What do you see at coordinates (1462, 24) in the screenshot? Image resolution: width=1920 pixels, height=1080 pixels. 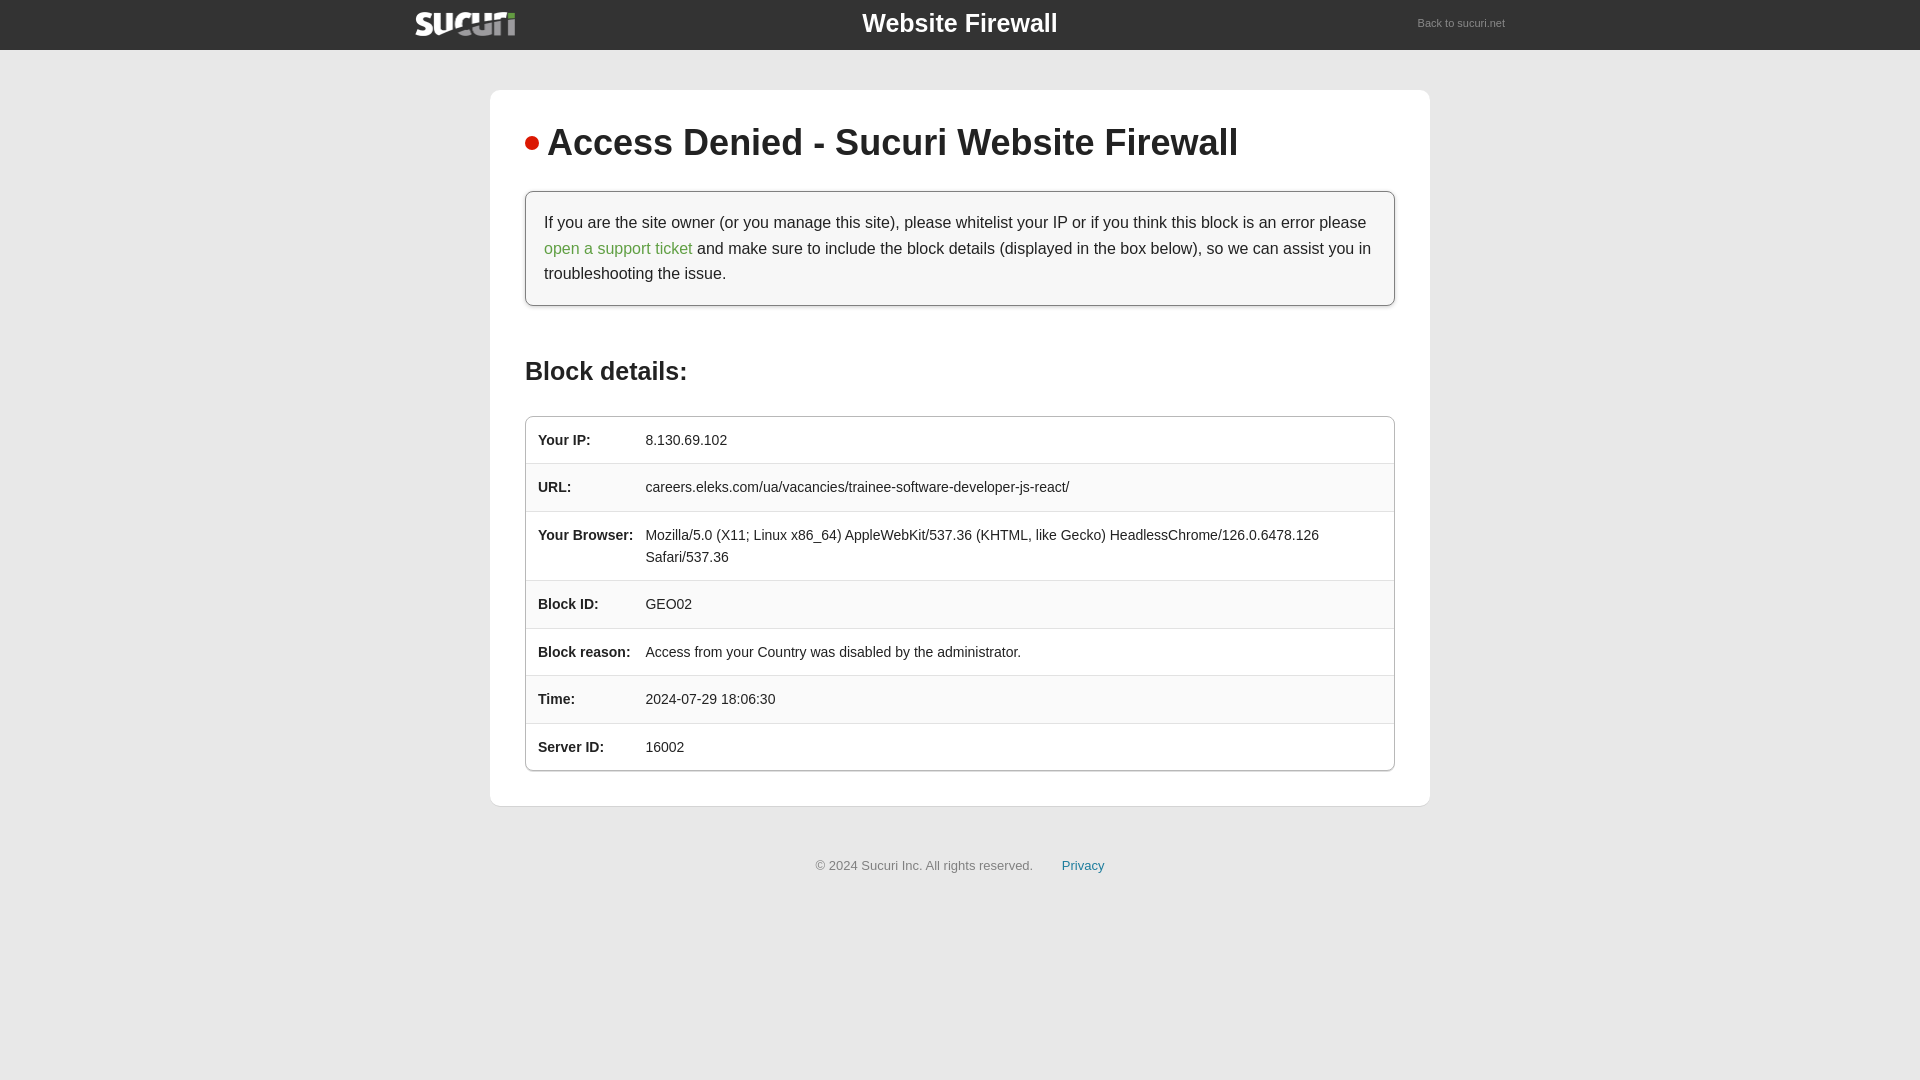 I see `Back to sucuri.net` at bounding box center [1462, 24].